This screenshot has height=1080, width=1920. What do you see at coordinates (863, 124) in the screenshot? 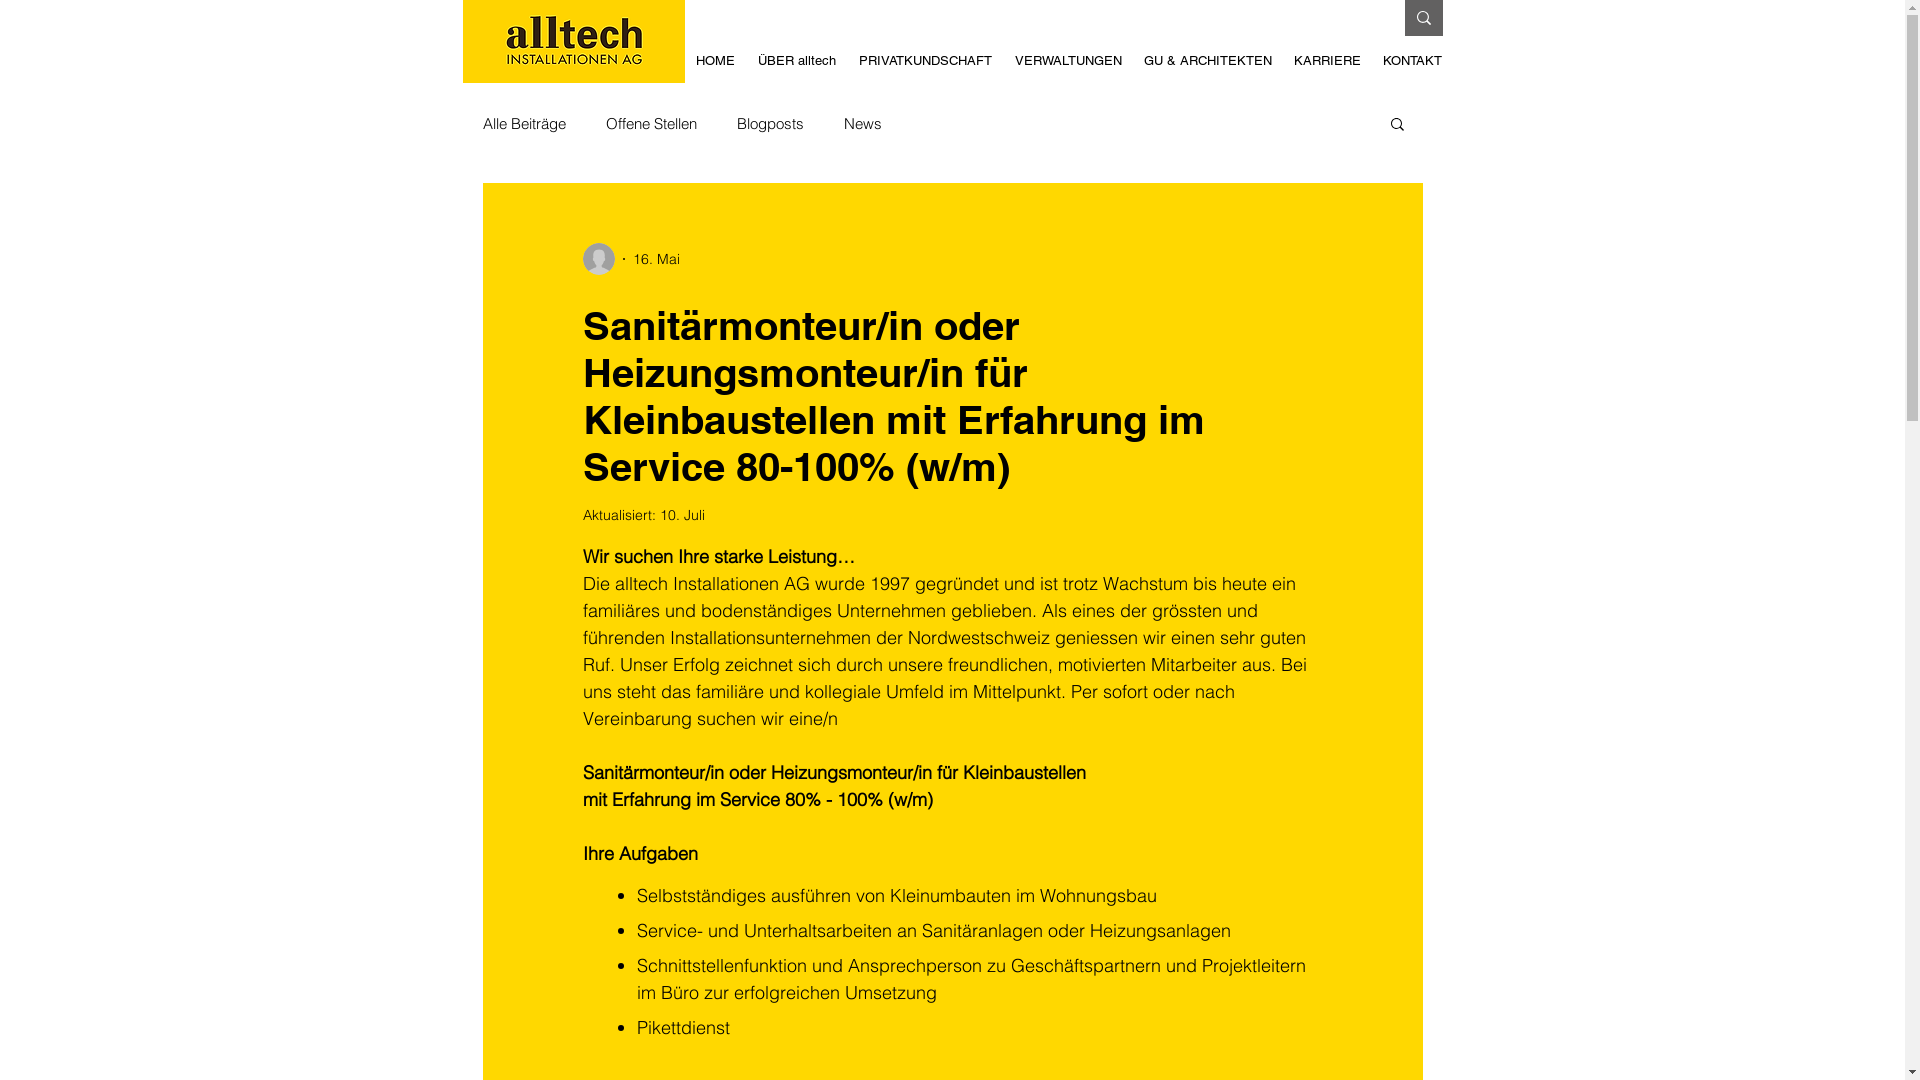
I see `News` at bounding box center [863, 124].